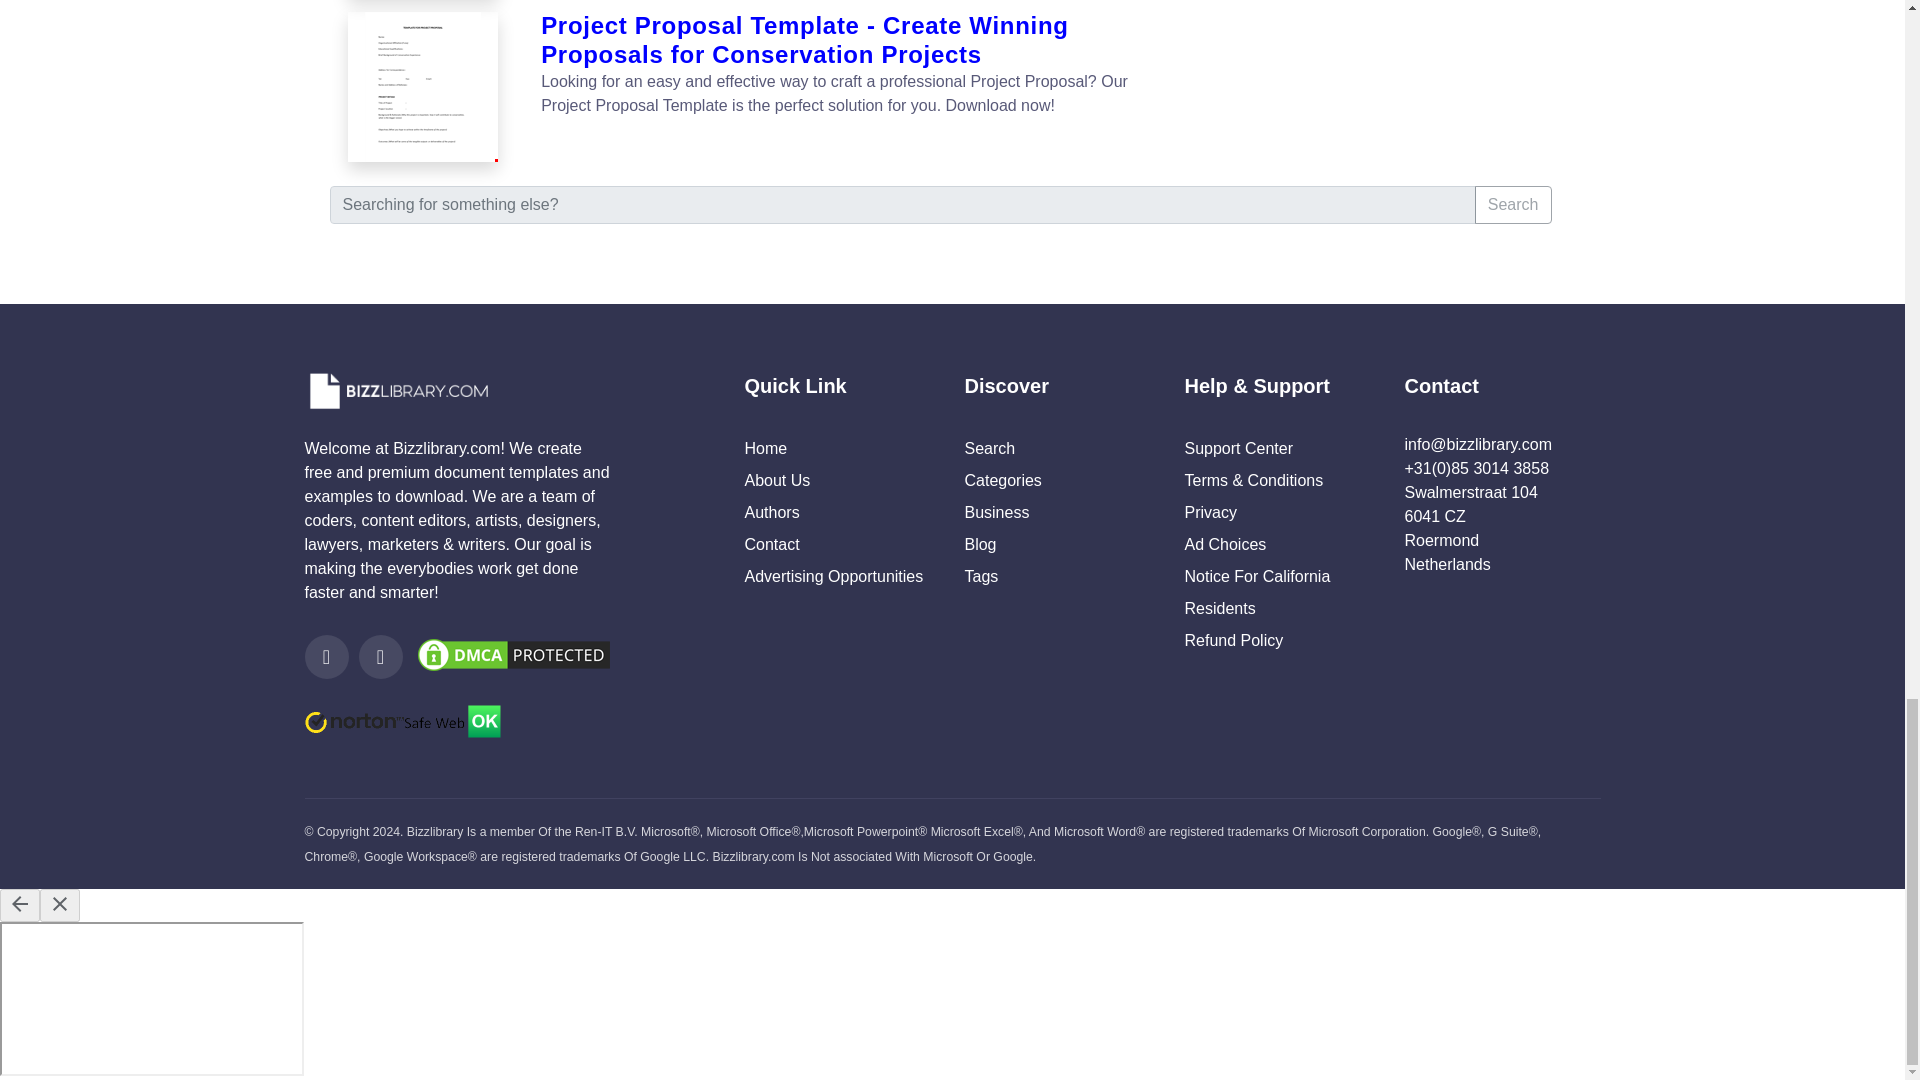 The width and height of the screenshot is (1920, 1080). Describe the element at coordinates (766, 448) in the screenshot. I see `Home` at that location.